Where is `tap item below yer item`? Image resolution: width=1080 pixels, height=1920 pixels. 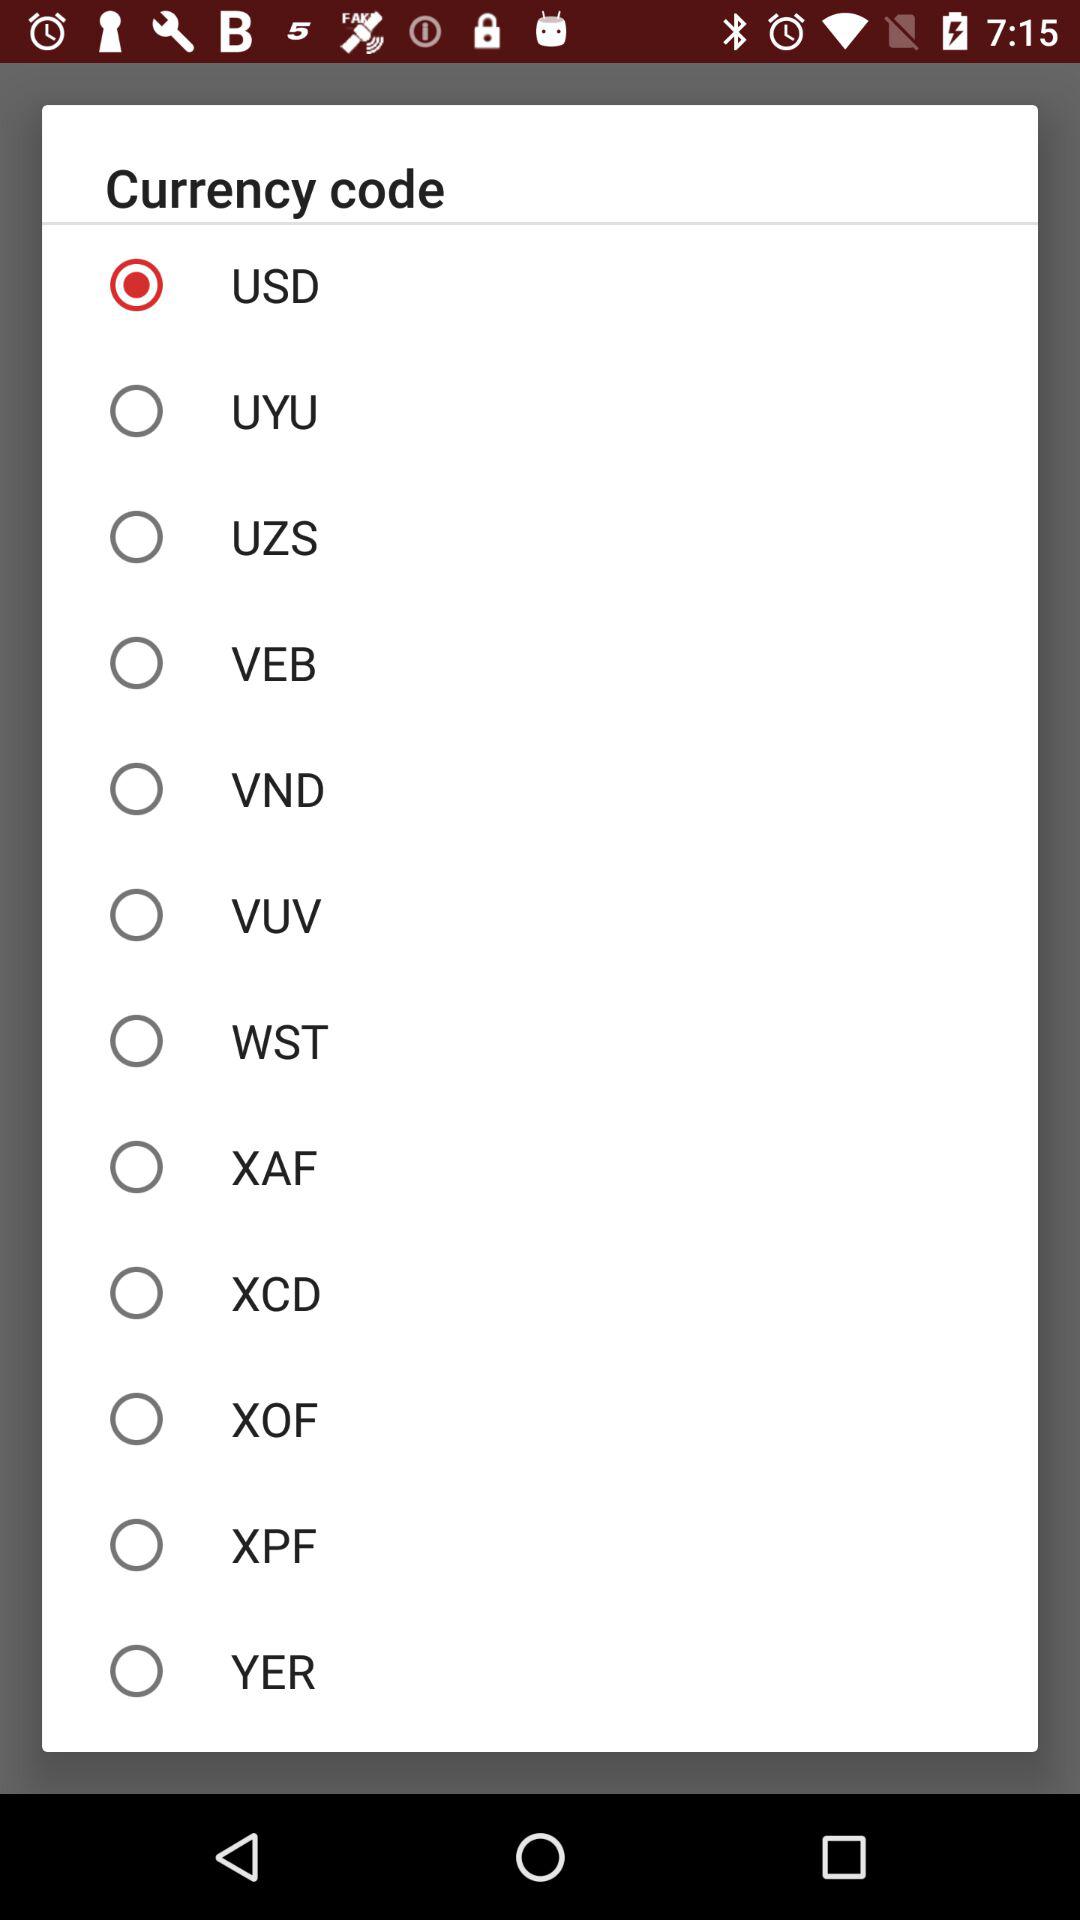
tap item below yer item is located at coordinates (540, 1742).